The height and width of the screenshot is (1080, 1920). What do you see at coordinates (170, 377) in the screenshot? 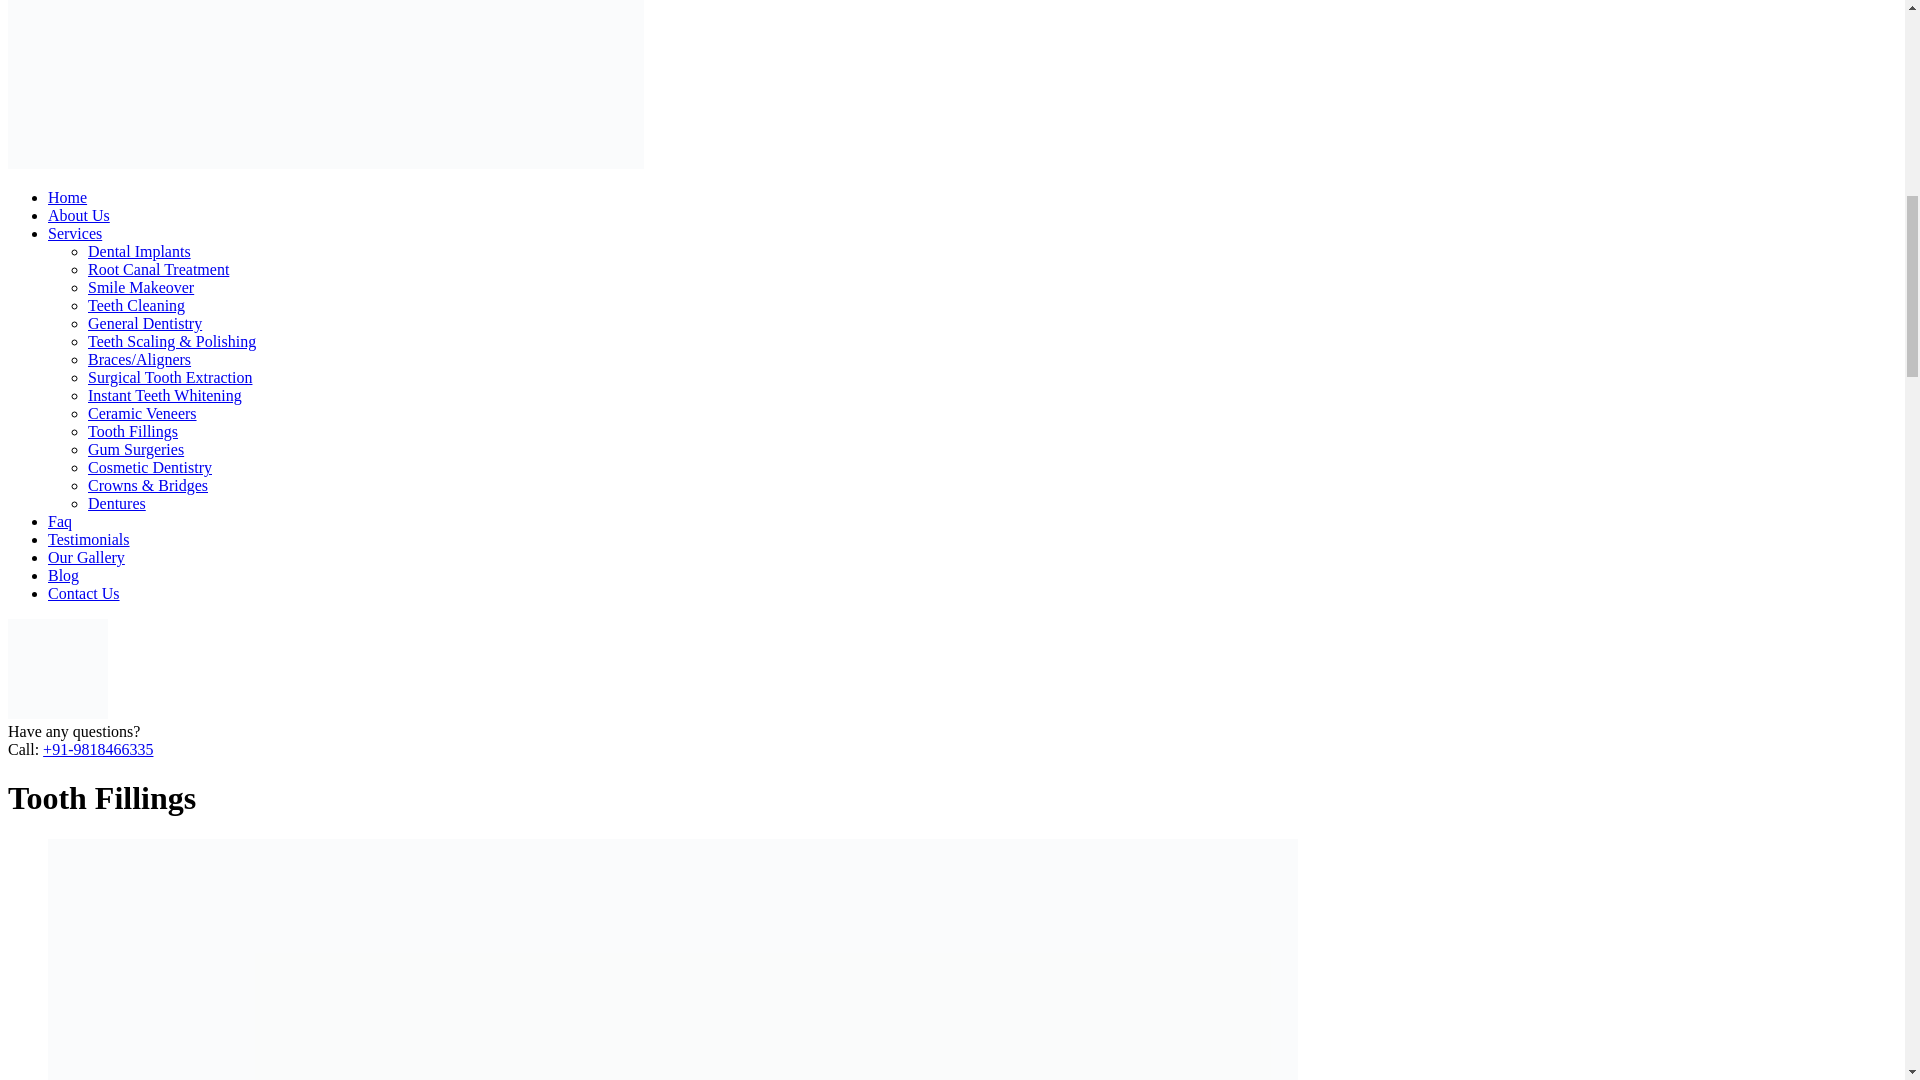
I see `Surgical Tooth Extraction` at bounding box center [170, 377].